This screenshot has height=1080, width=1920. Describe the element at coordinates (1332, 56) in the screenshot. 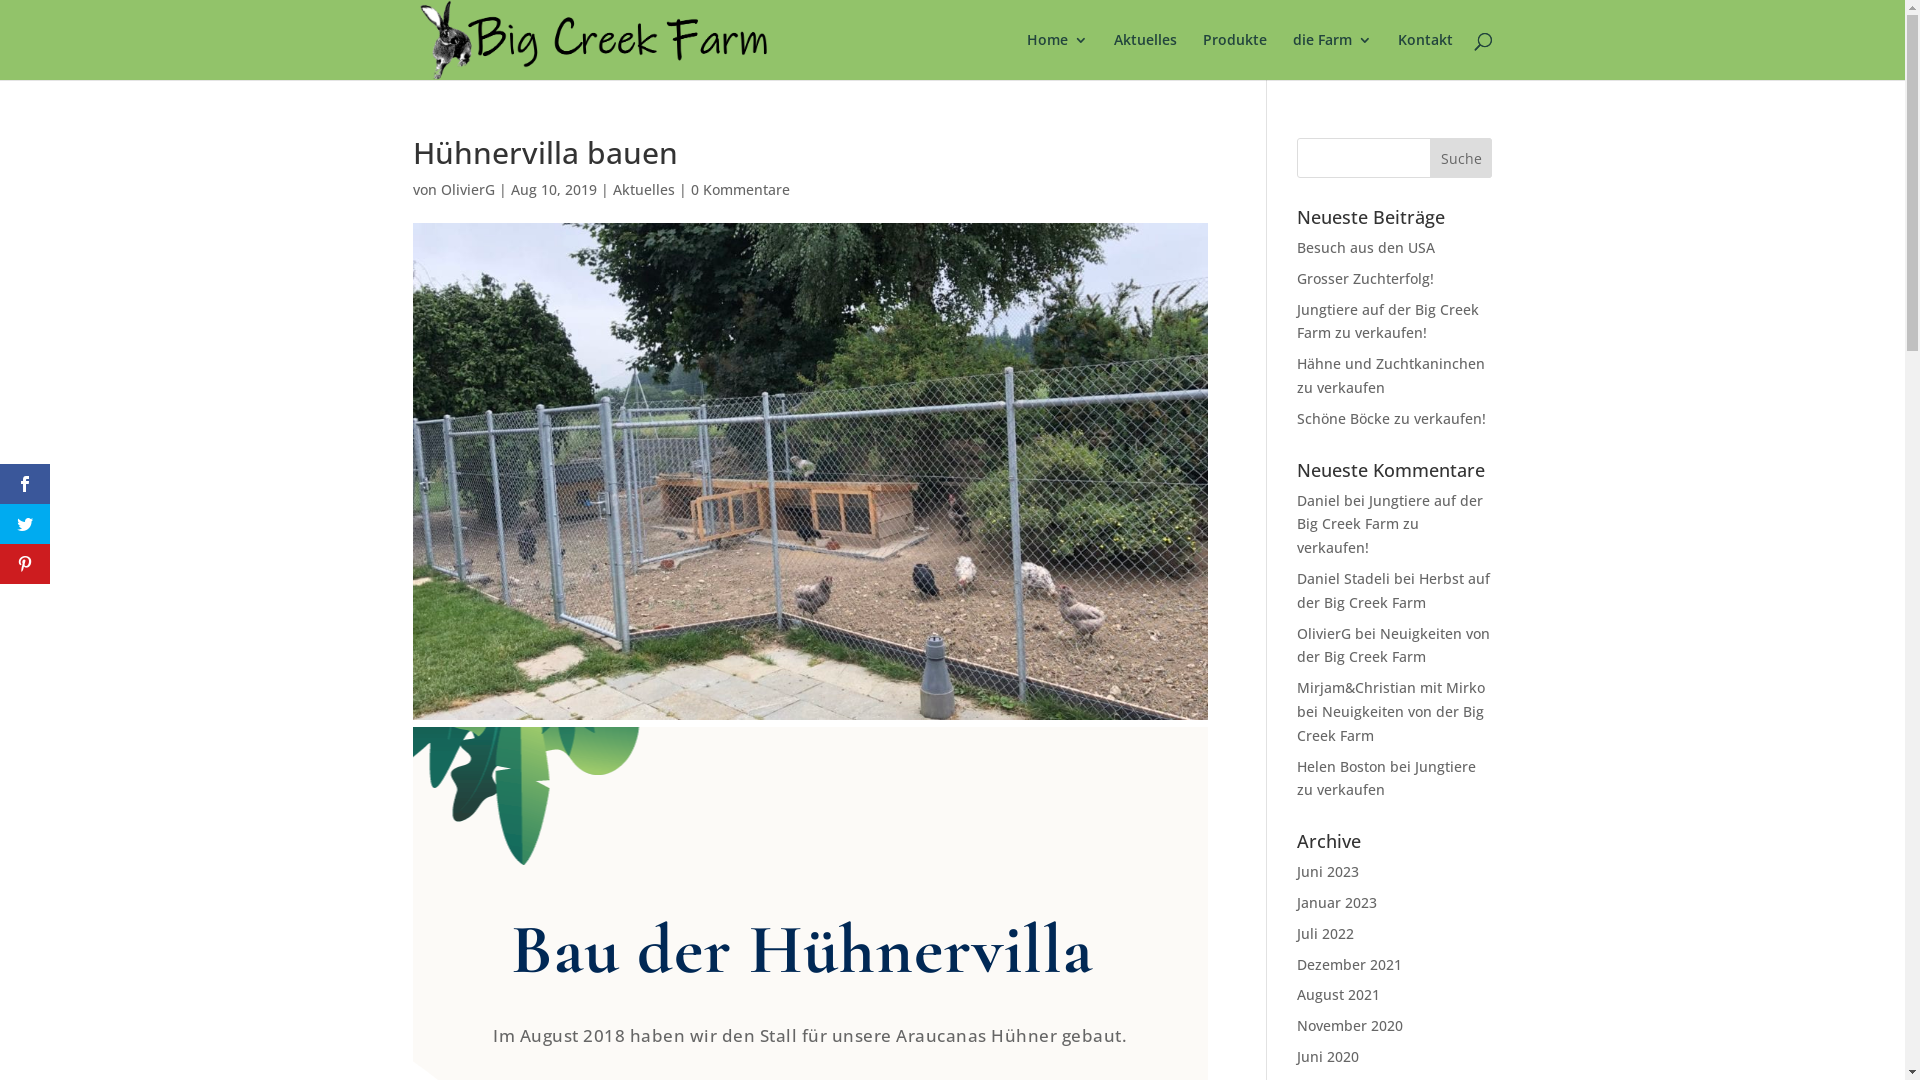

I see `die Farm` at that location.